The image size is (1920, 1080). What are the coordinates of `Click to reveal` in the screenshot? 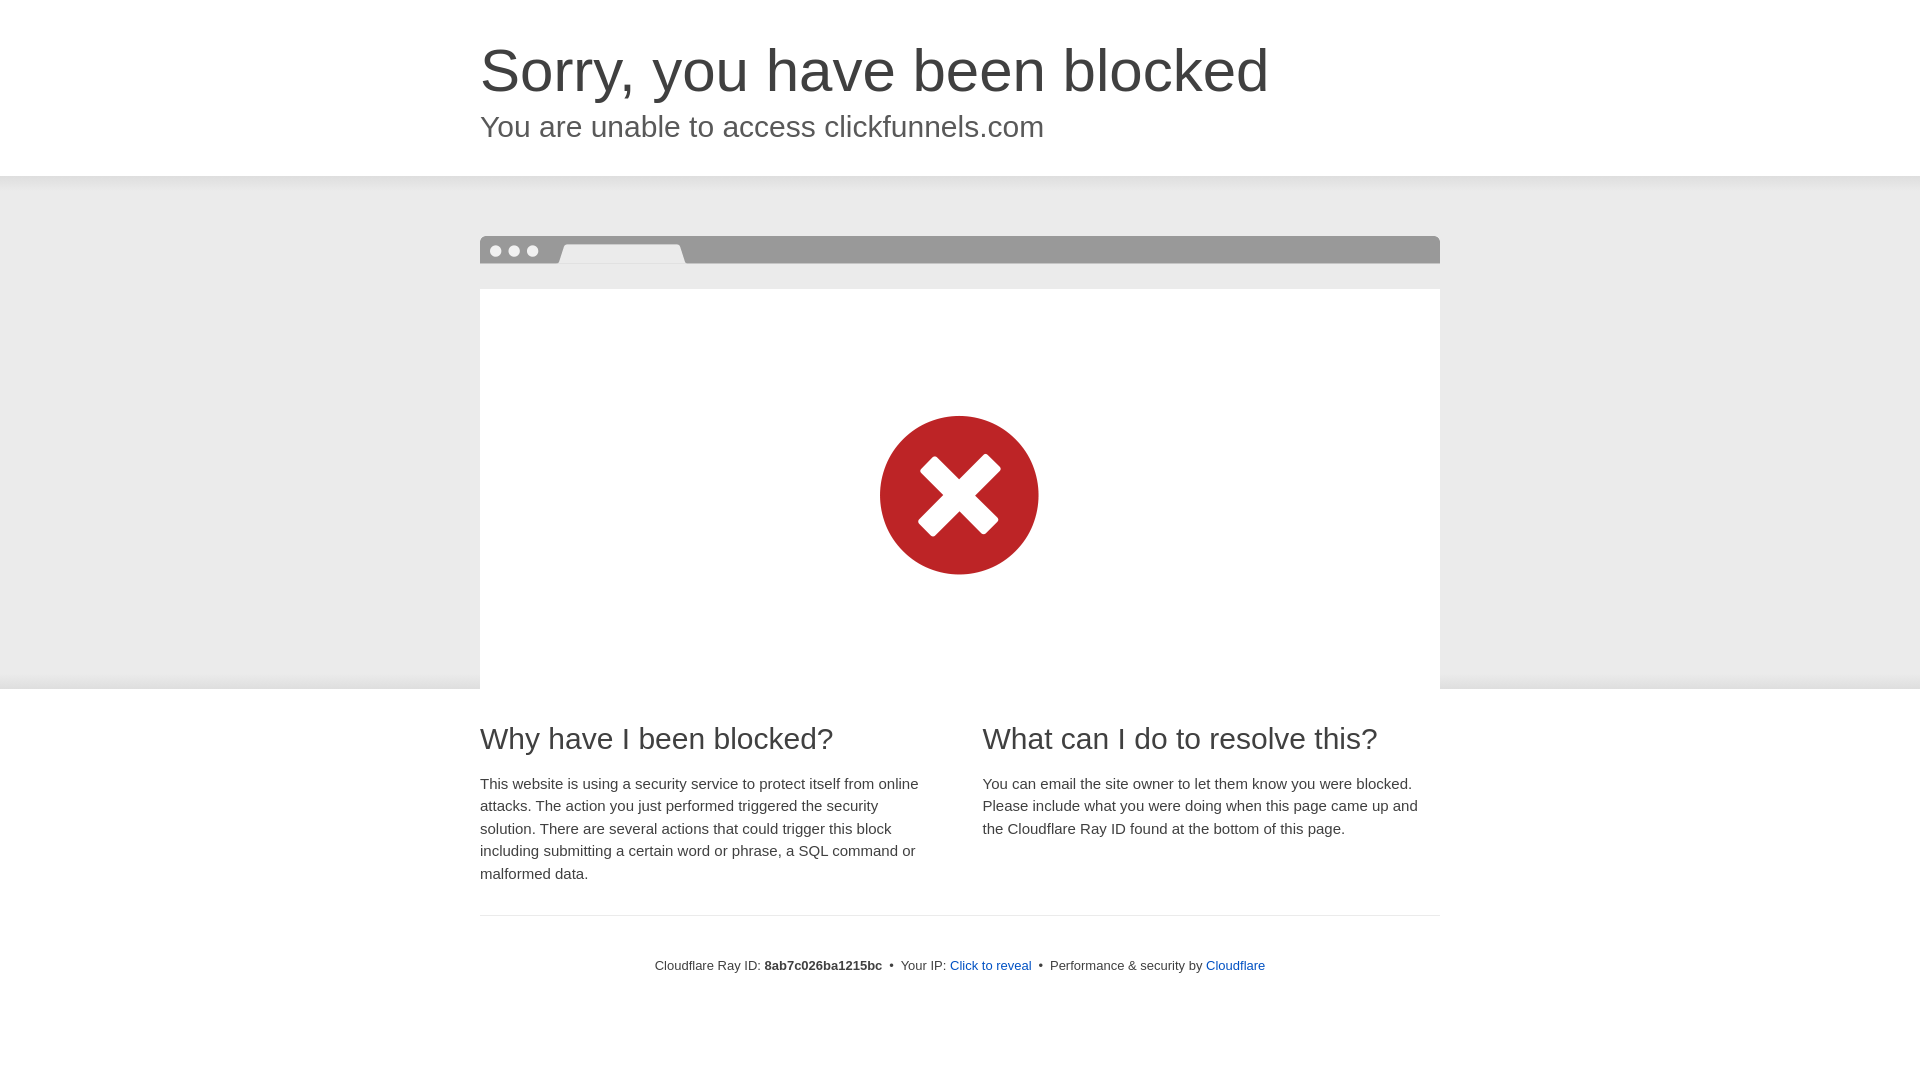 It's located at (991, 966).